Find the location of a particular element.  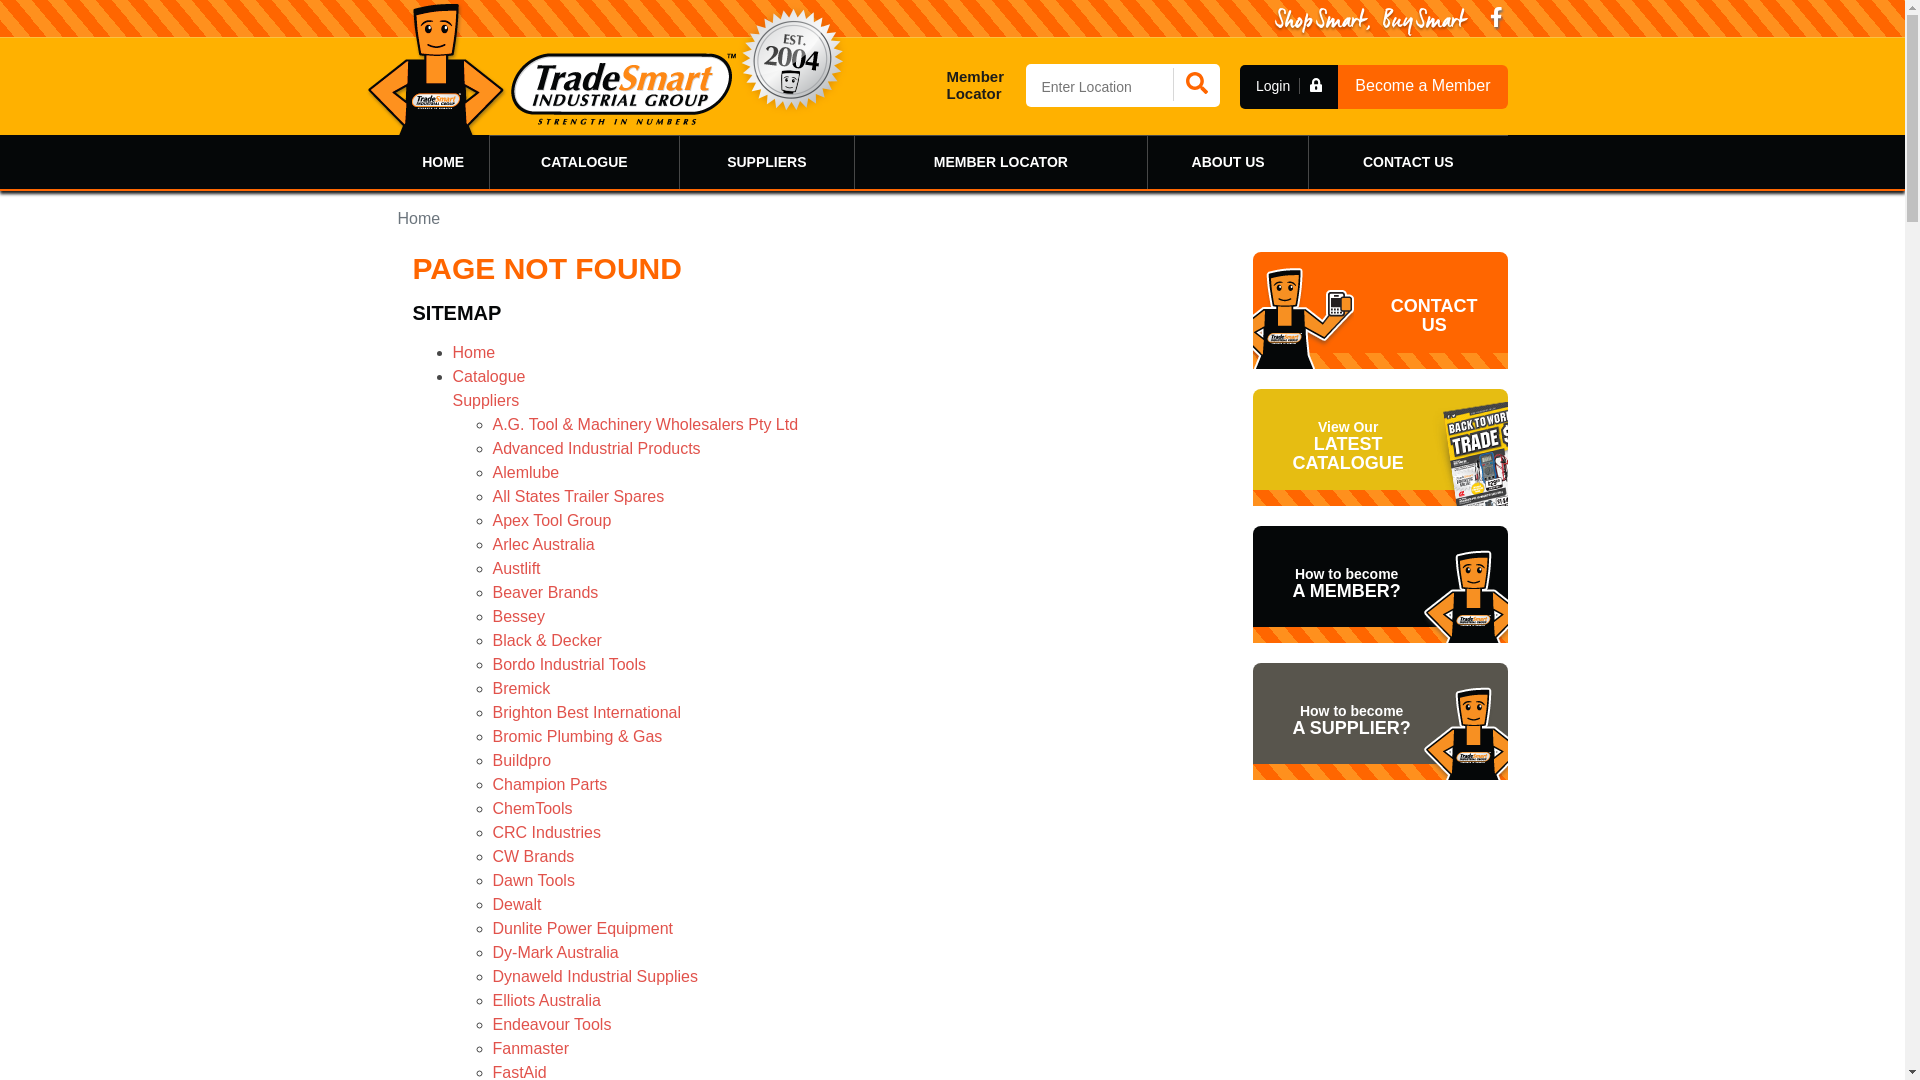

ChemTools is located at coordinates (532, 808).